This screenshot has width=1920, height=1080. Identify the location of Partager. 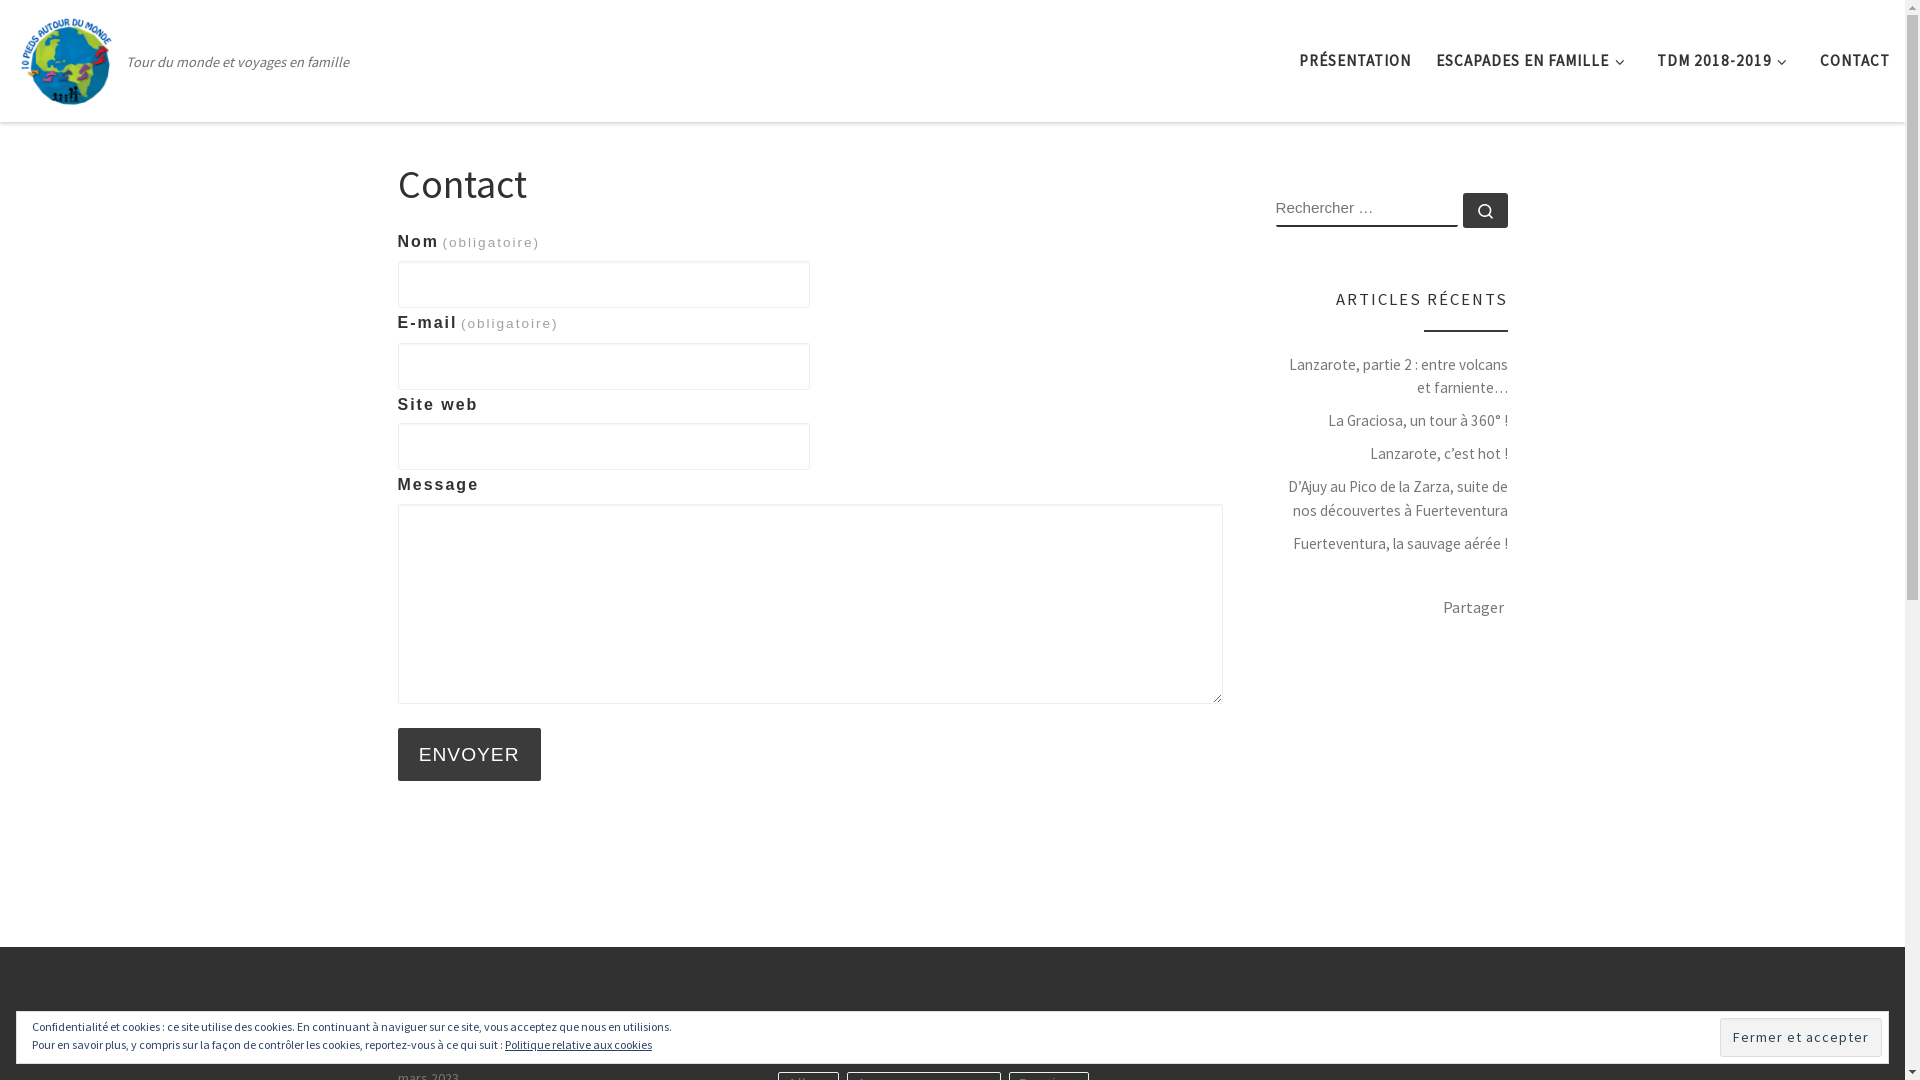
(1472, 607).